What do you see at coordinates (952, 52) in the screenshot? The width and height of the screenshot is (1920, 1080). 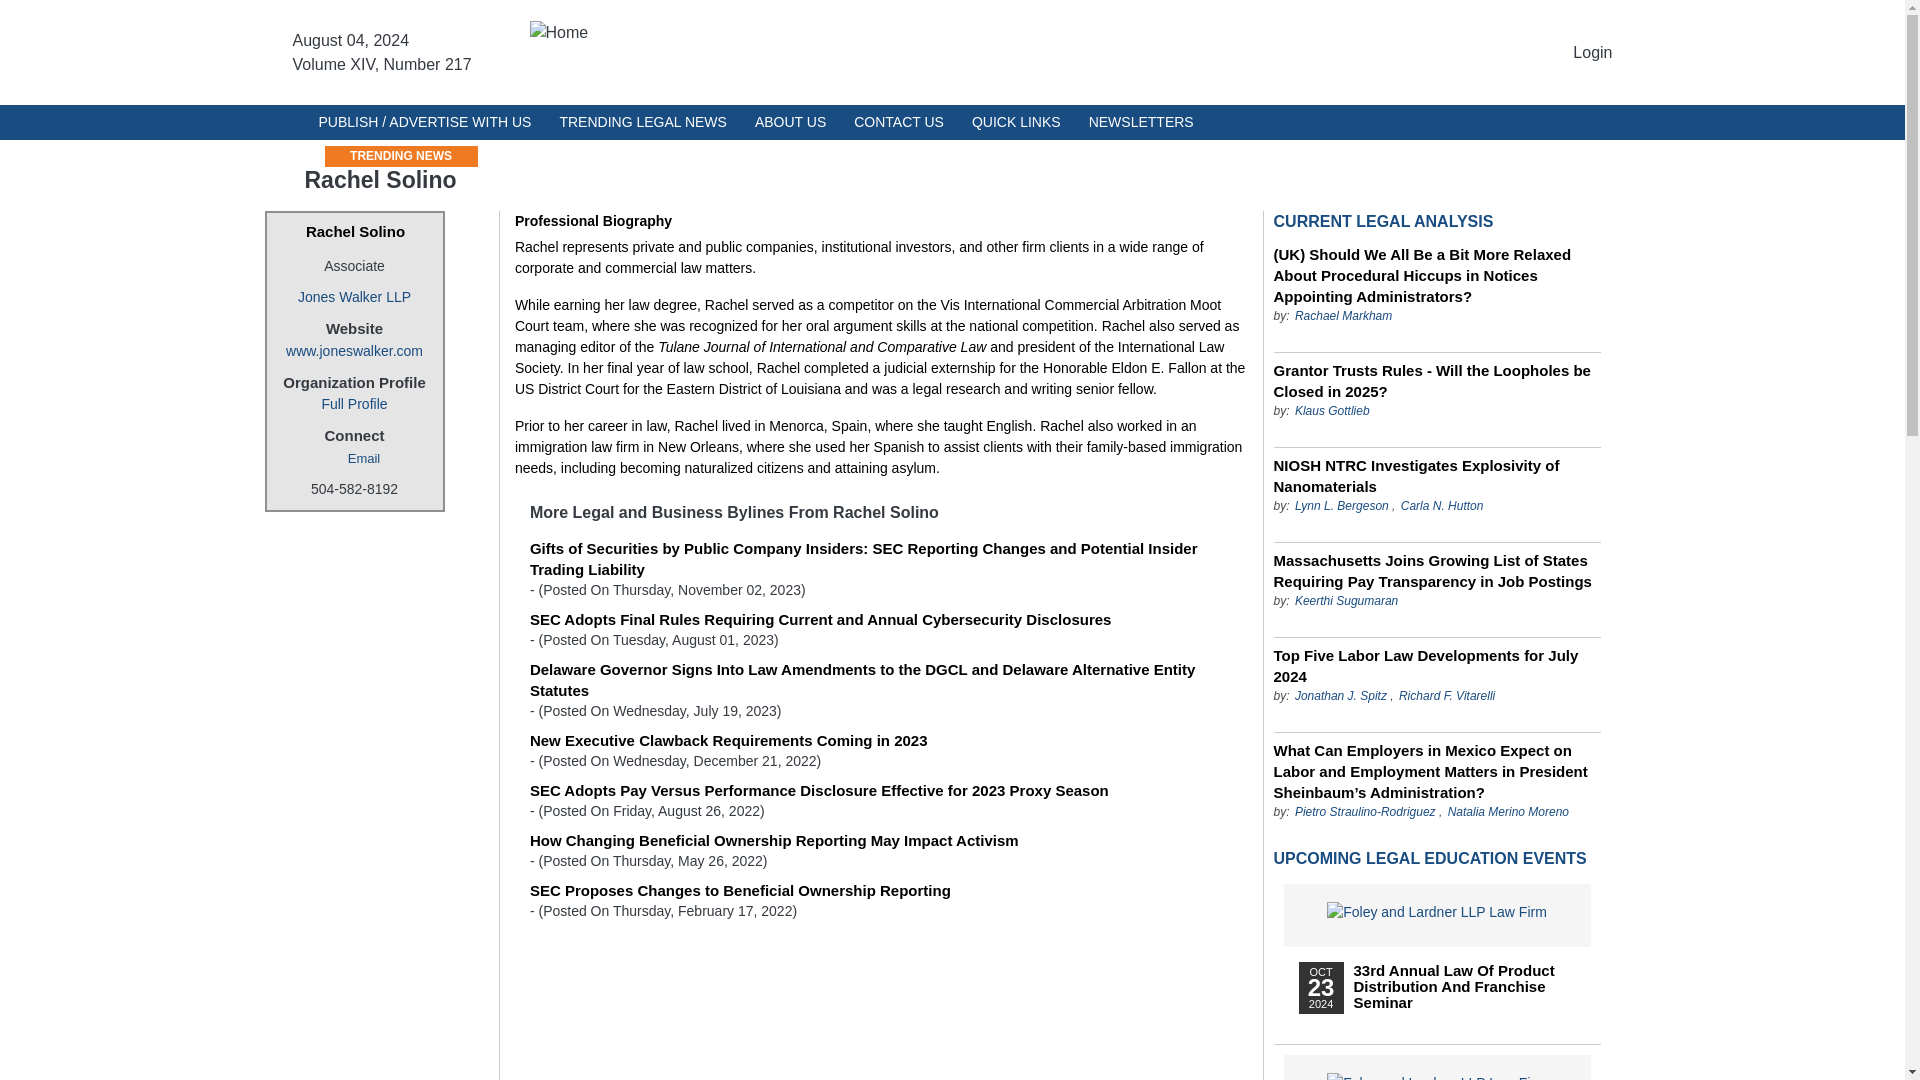 I see `Home` at bounding box center [952, 52].